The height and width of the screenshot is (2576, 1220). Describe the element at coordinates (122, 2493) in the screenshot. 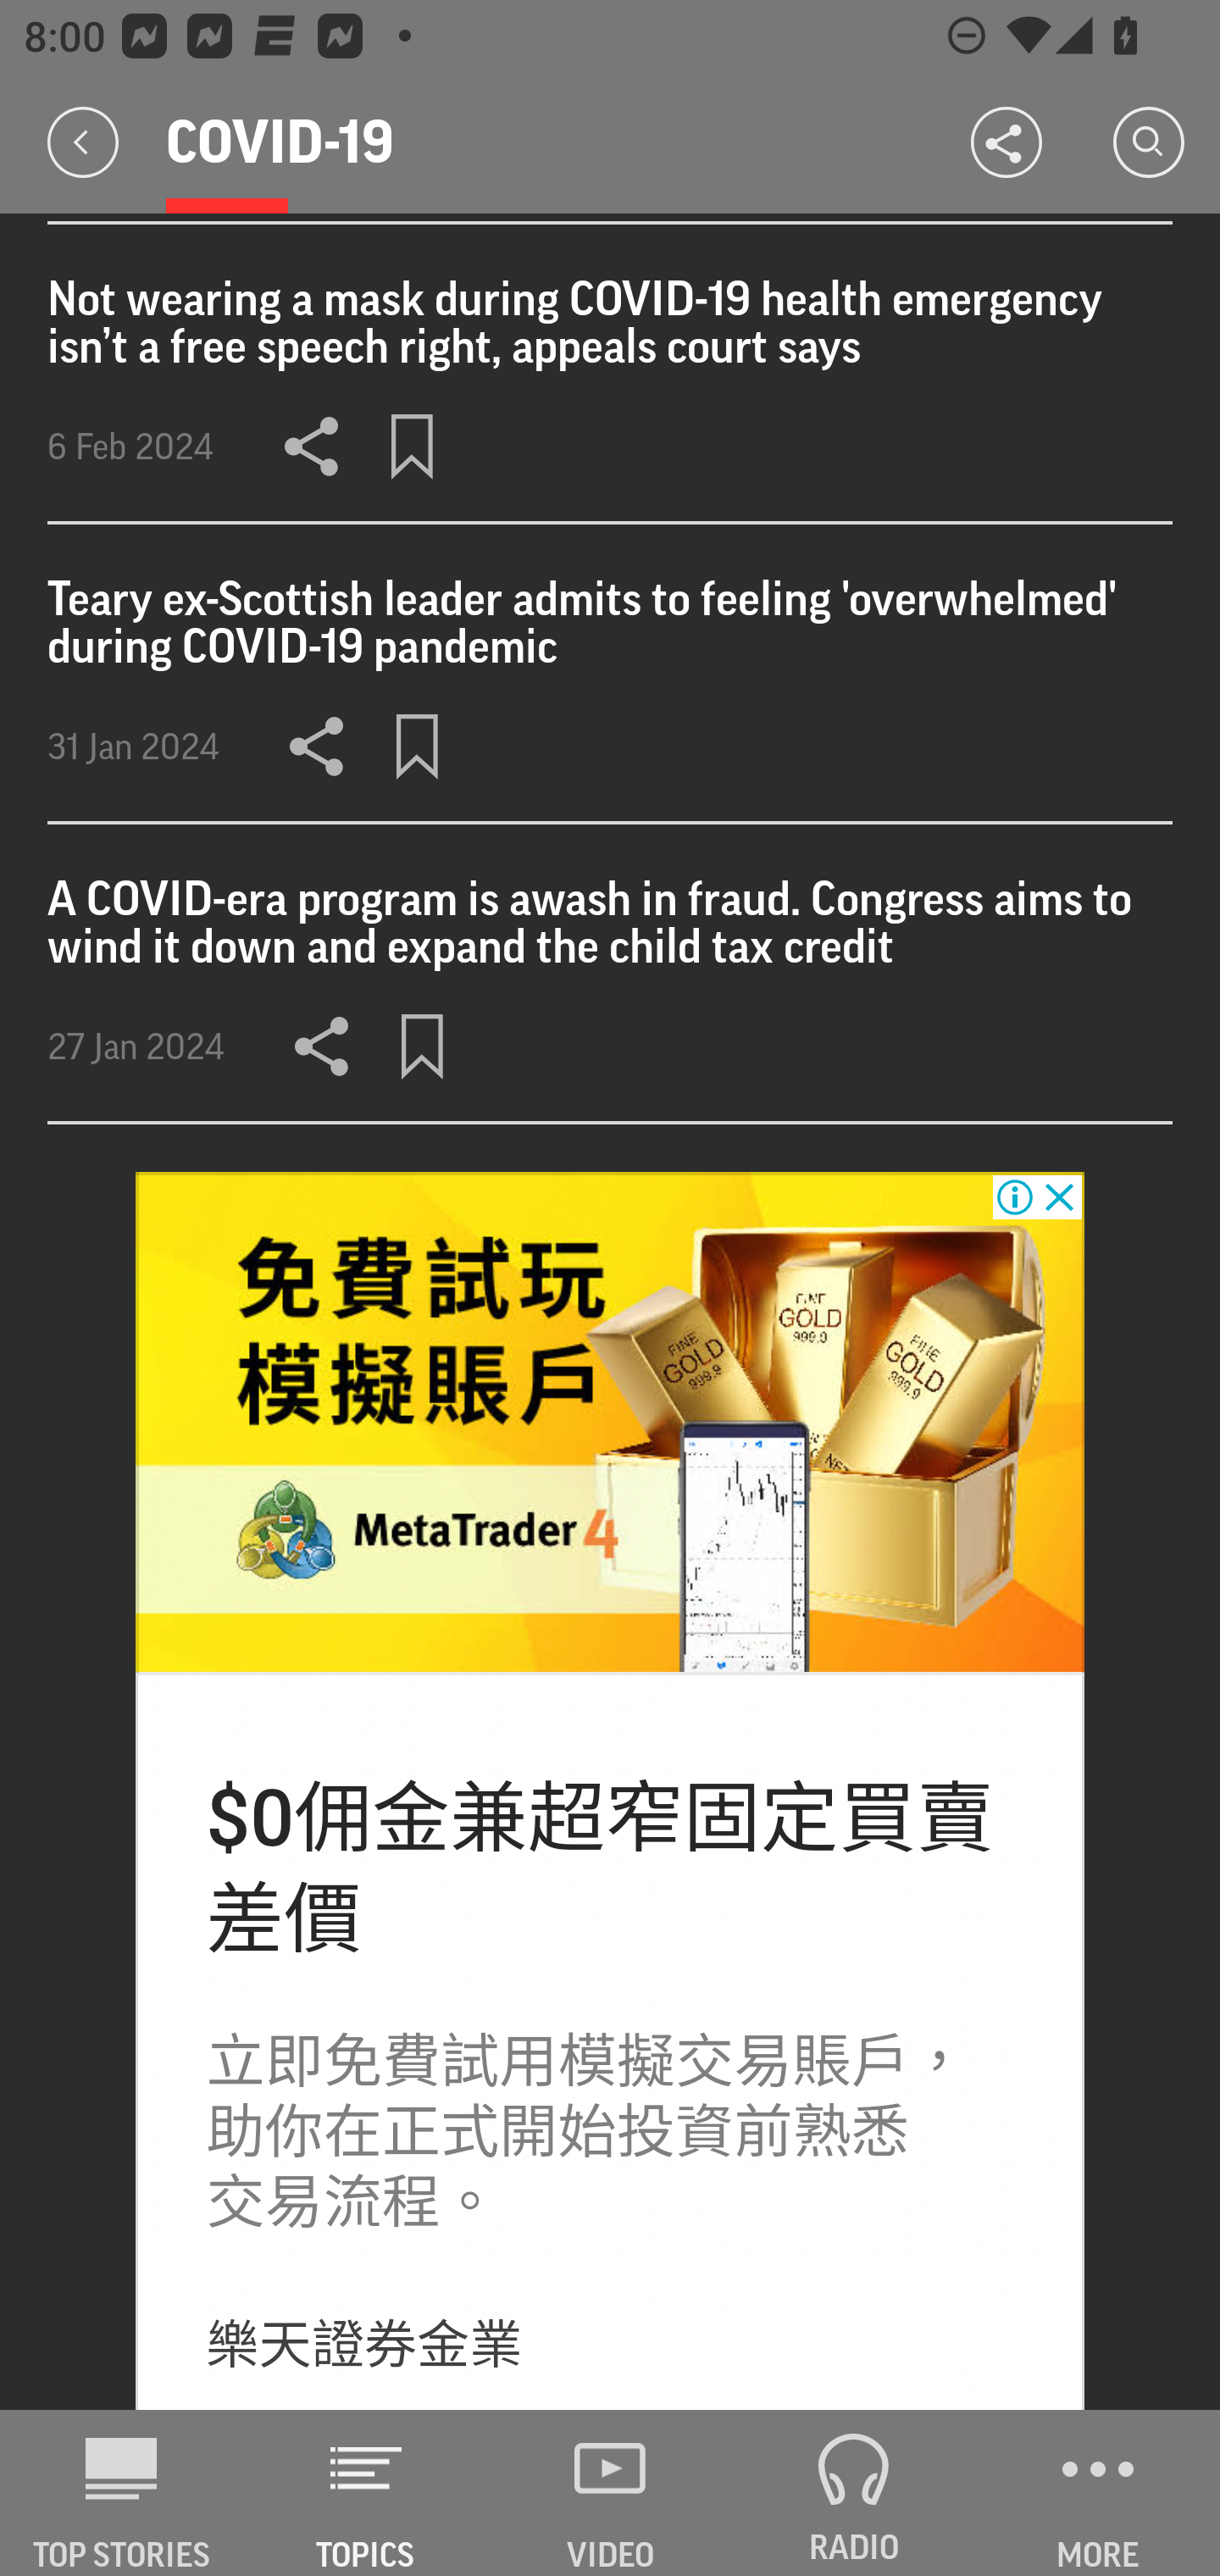

I see `AP News TOP STORIES` at that location.